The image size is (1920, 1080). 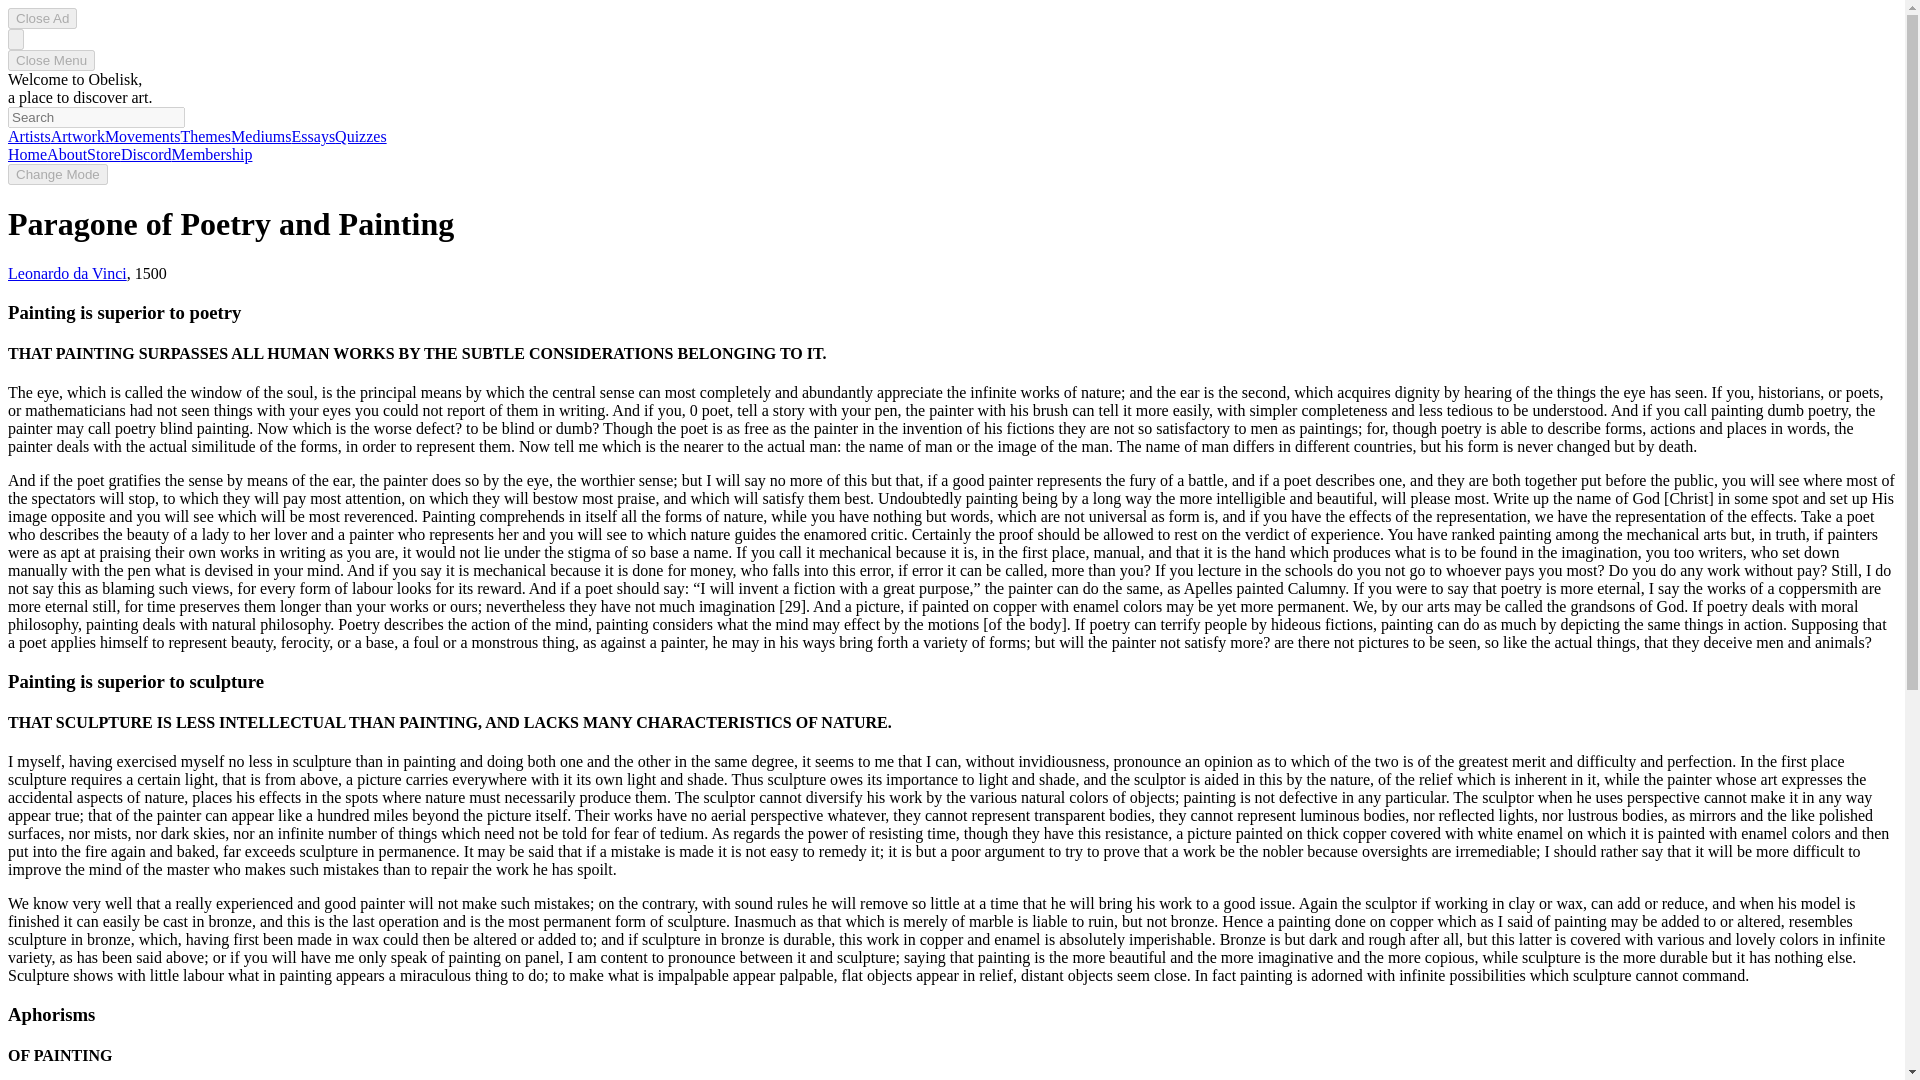 I want to click on About, so click(x=66, y=154).